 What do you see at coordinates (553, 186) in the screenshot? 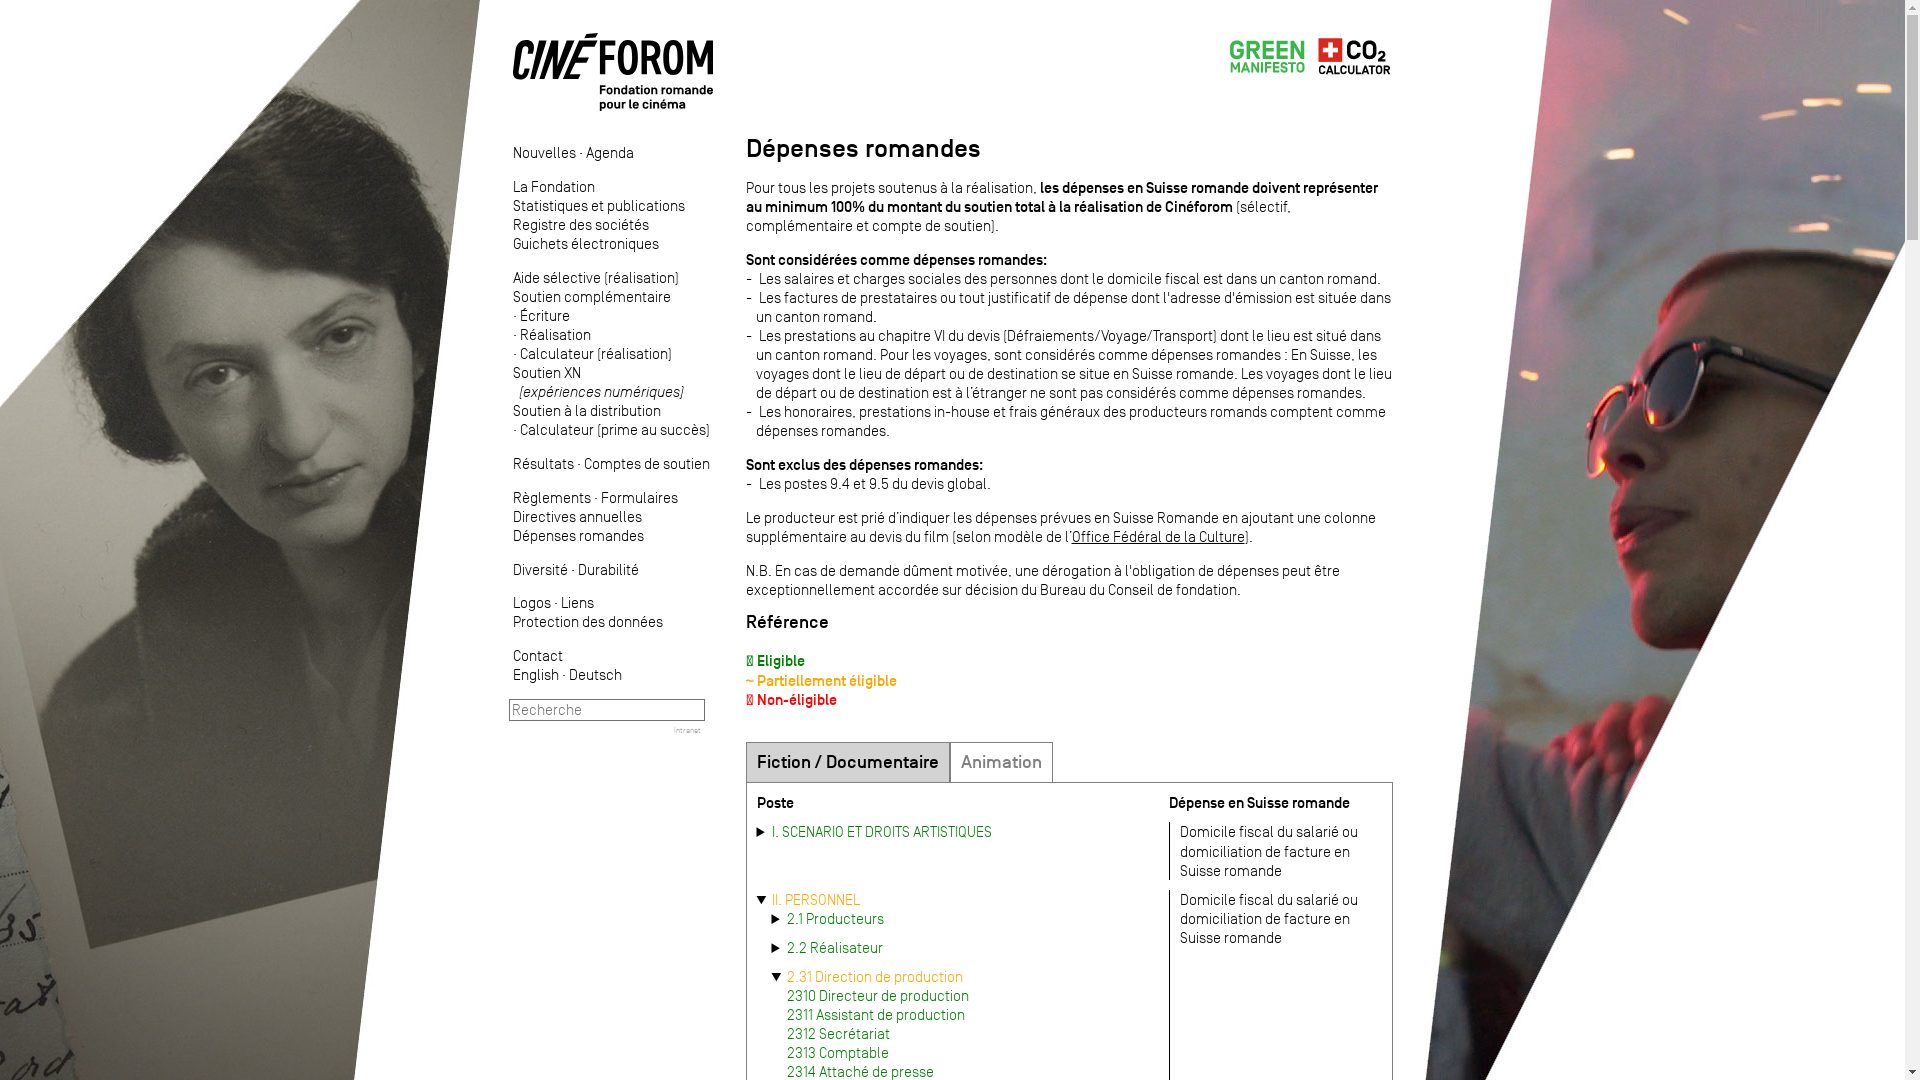
I see `La Fondation` at bounding box center [553, 186].